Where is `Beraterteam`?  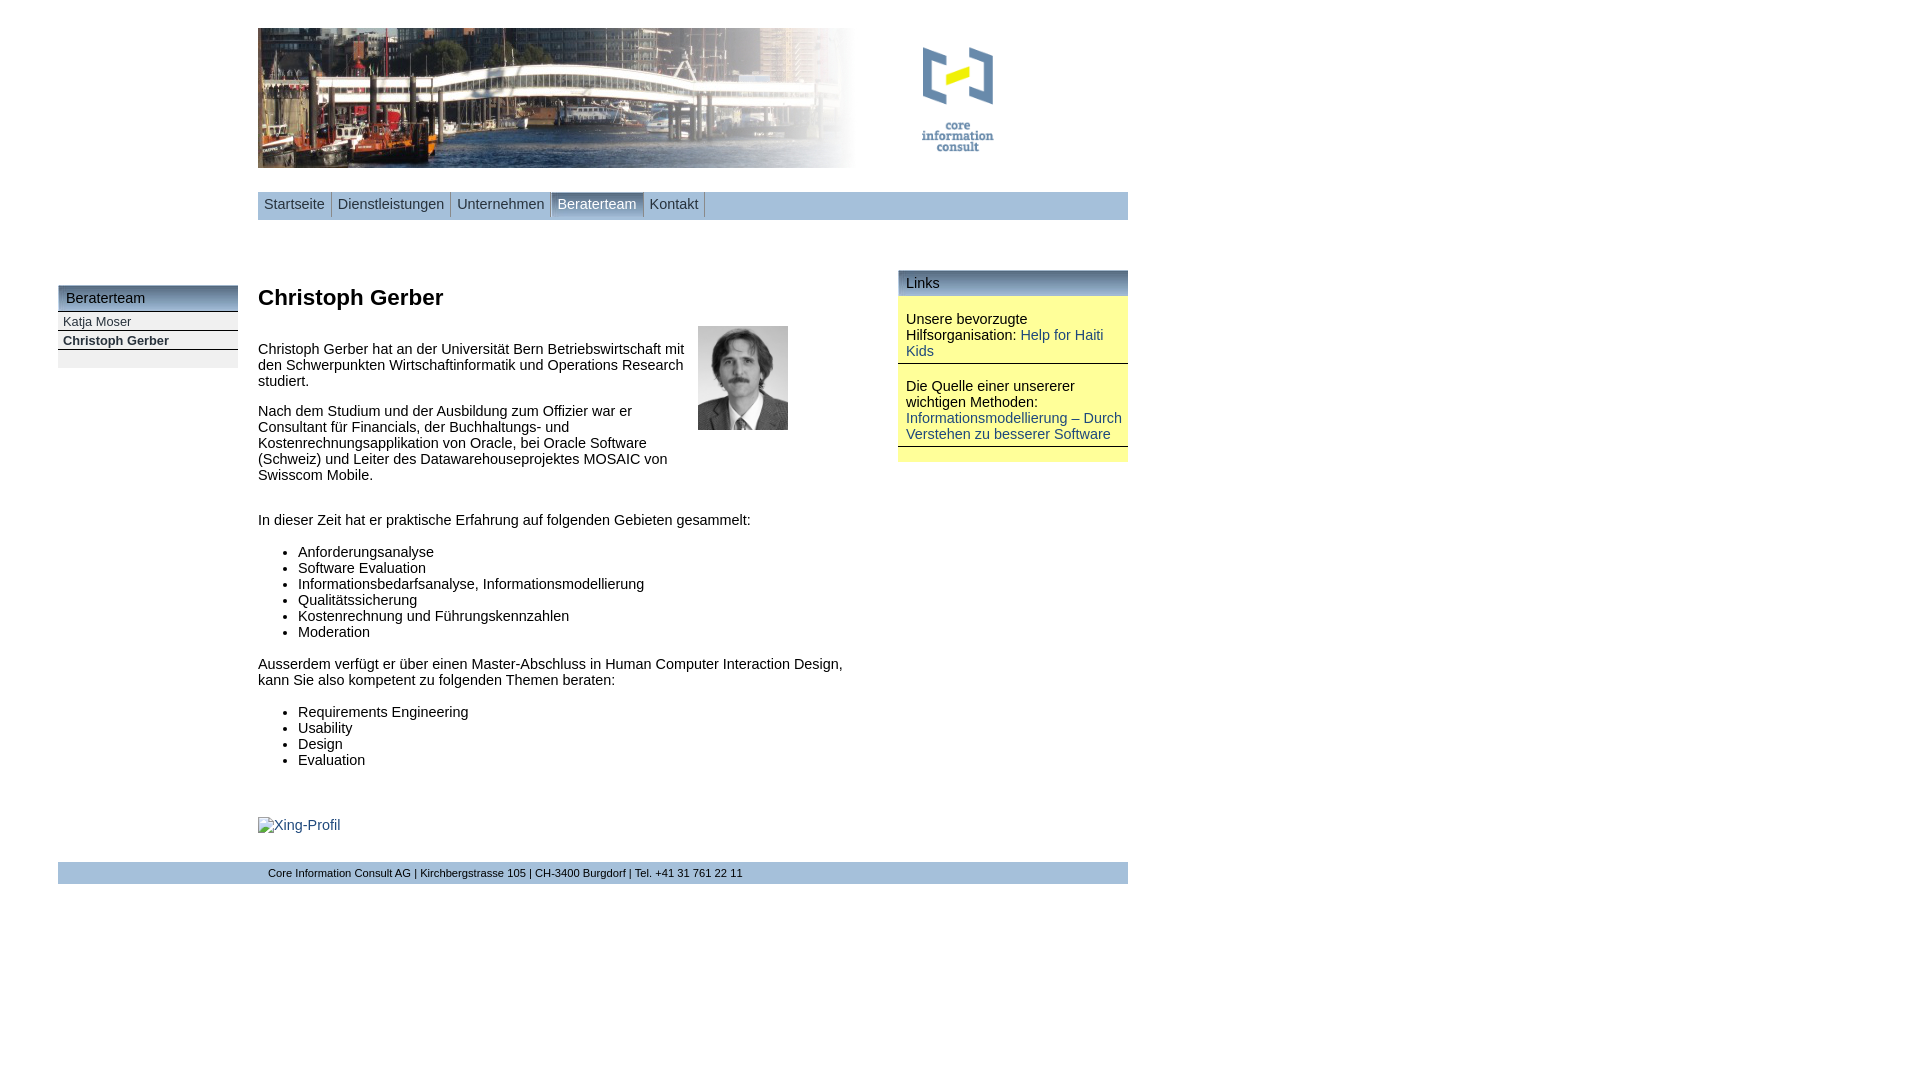 Beraterteam is located at coordinates (596, 204).